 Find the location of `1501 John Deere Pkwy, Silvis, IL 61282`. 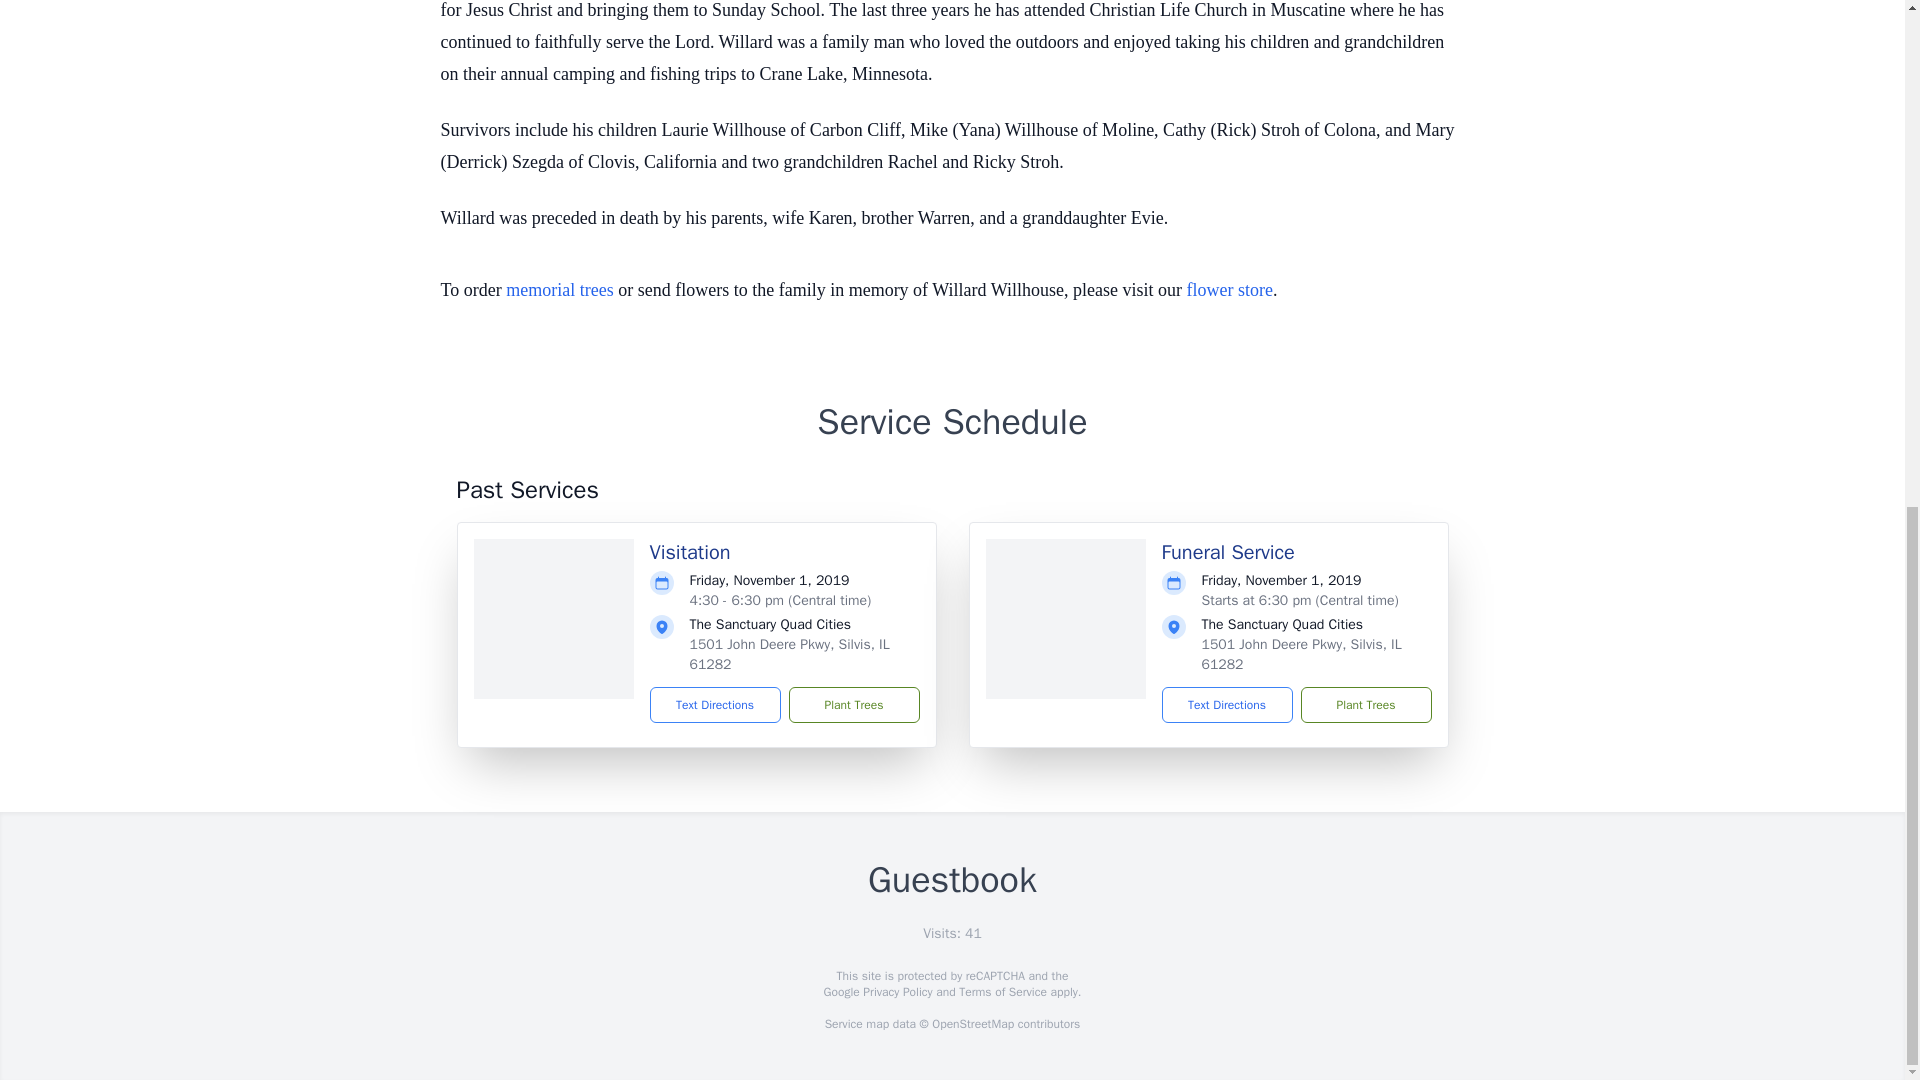

1501 John Deere Pkwy, Silvis, IL 61282 is located at coordinates (790, 654).